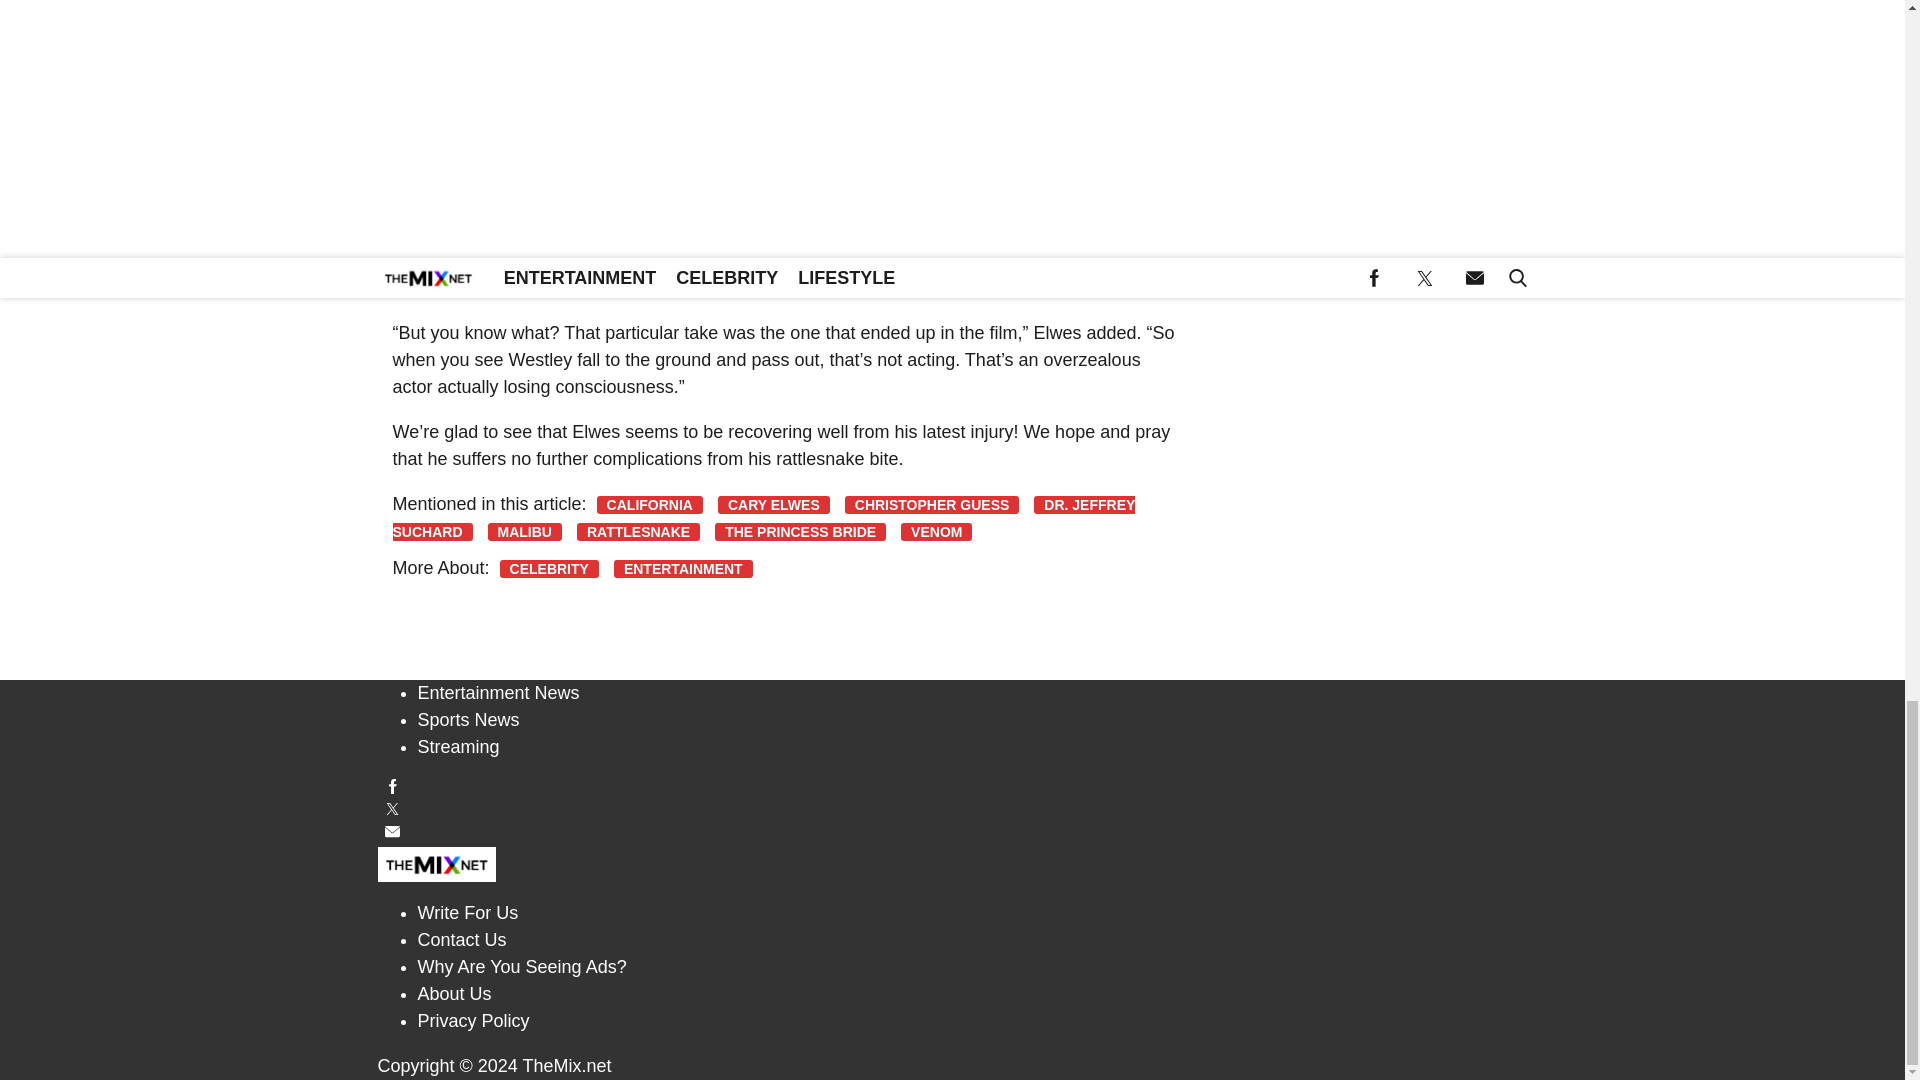 Image resolution: width=1920 pixels, height=1080 pixels. What do you see at coordinates (953, 832) in the screenshot?
I see `Send us an email` at bounding box center [953, 832].